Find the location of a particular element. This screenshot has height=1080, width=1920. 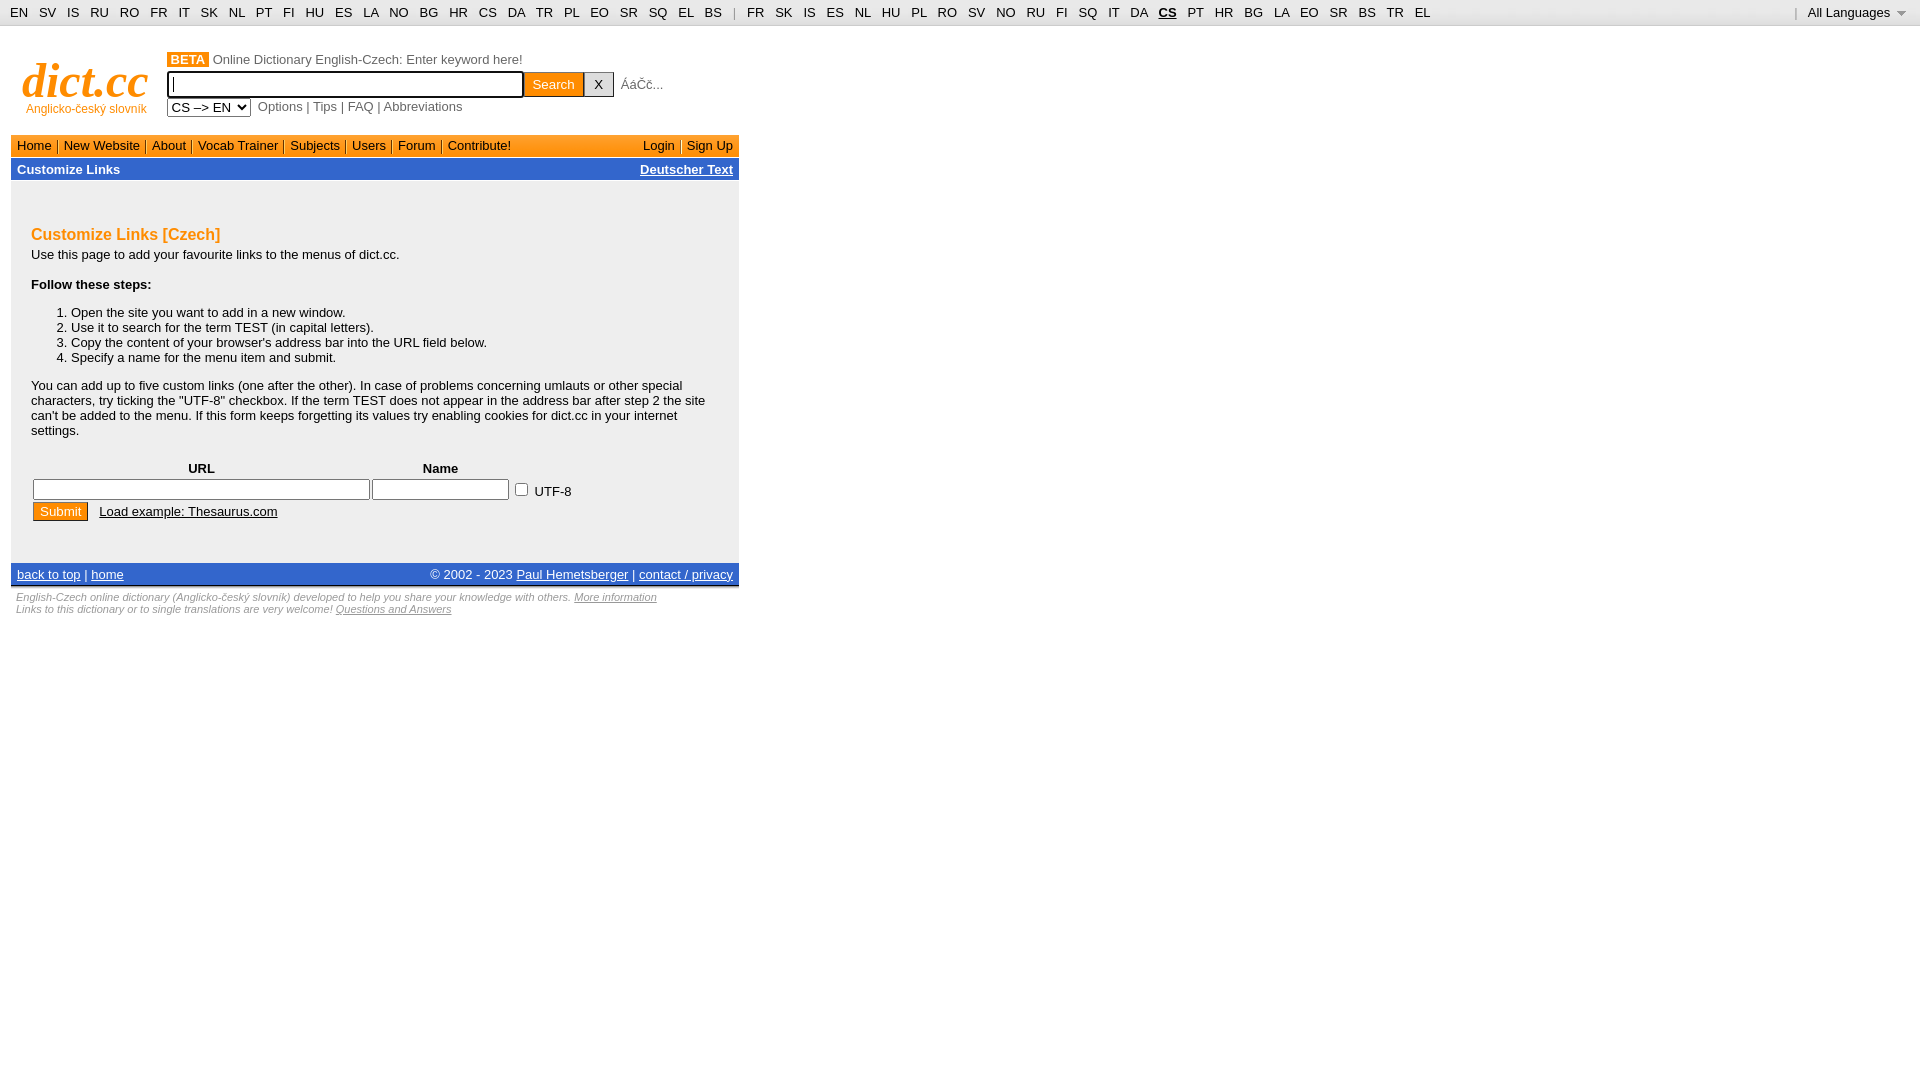

X is located at coordinates (599, 84).